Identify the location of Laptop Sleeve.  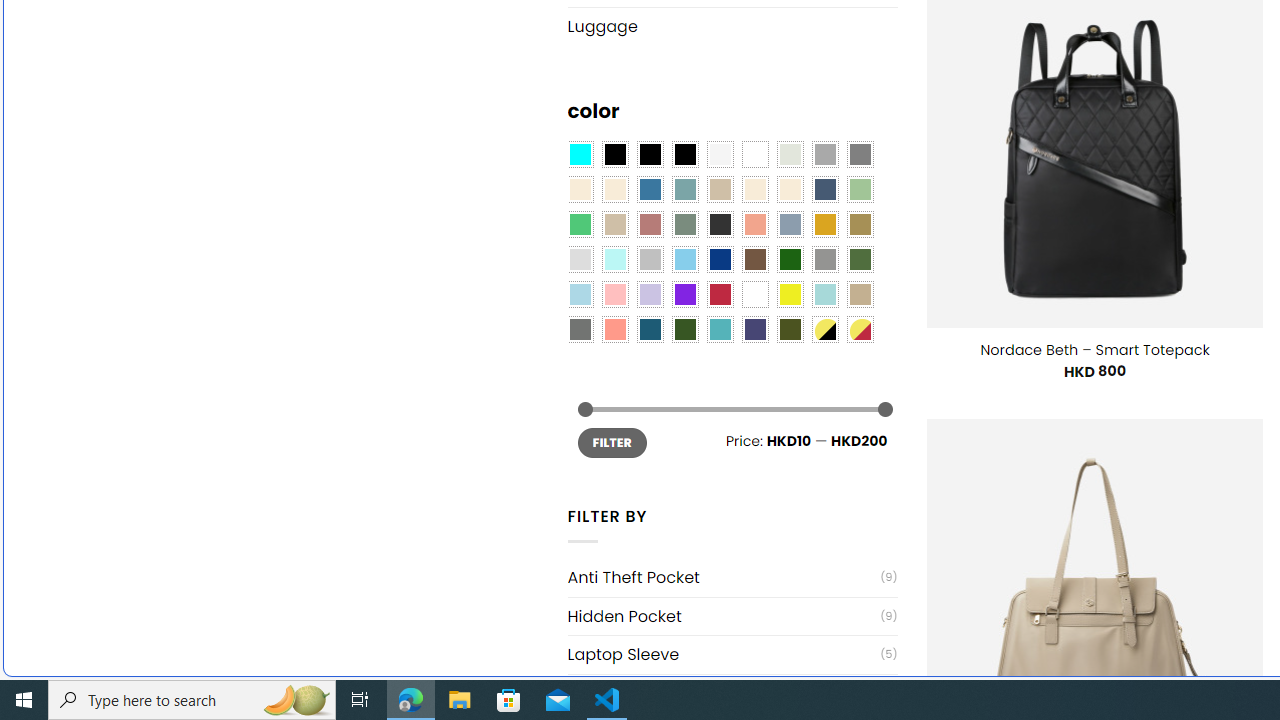
(724, 654).